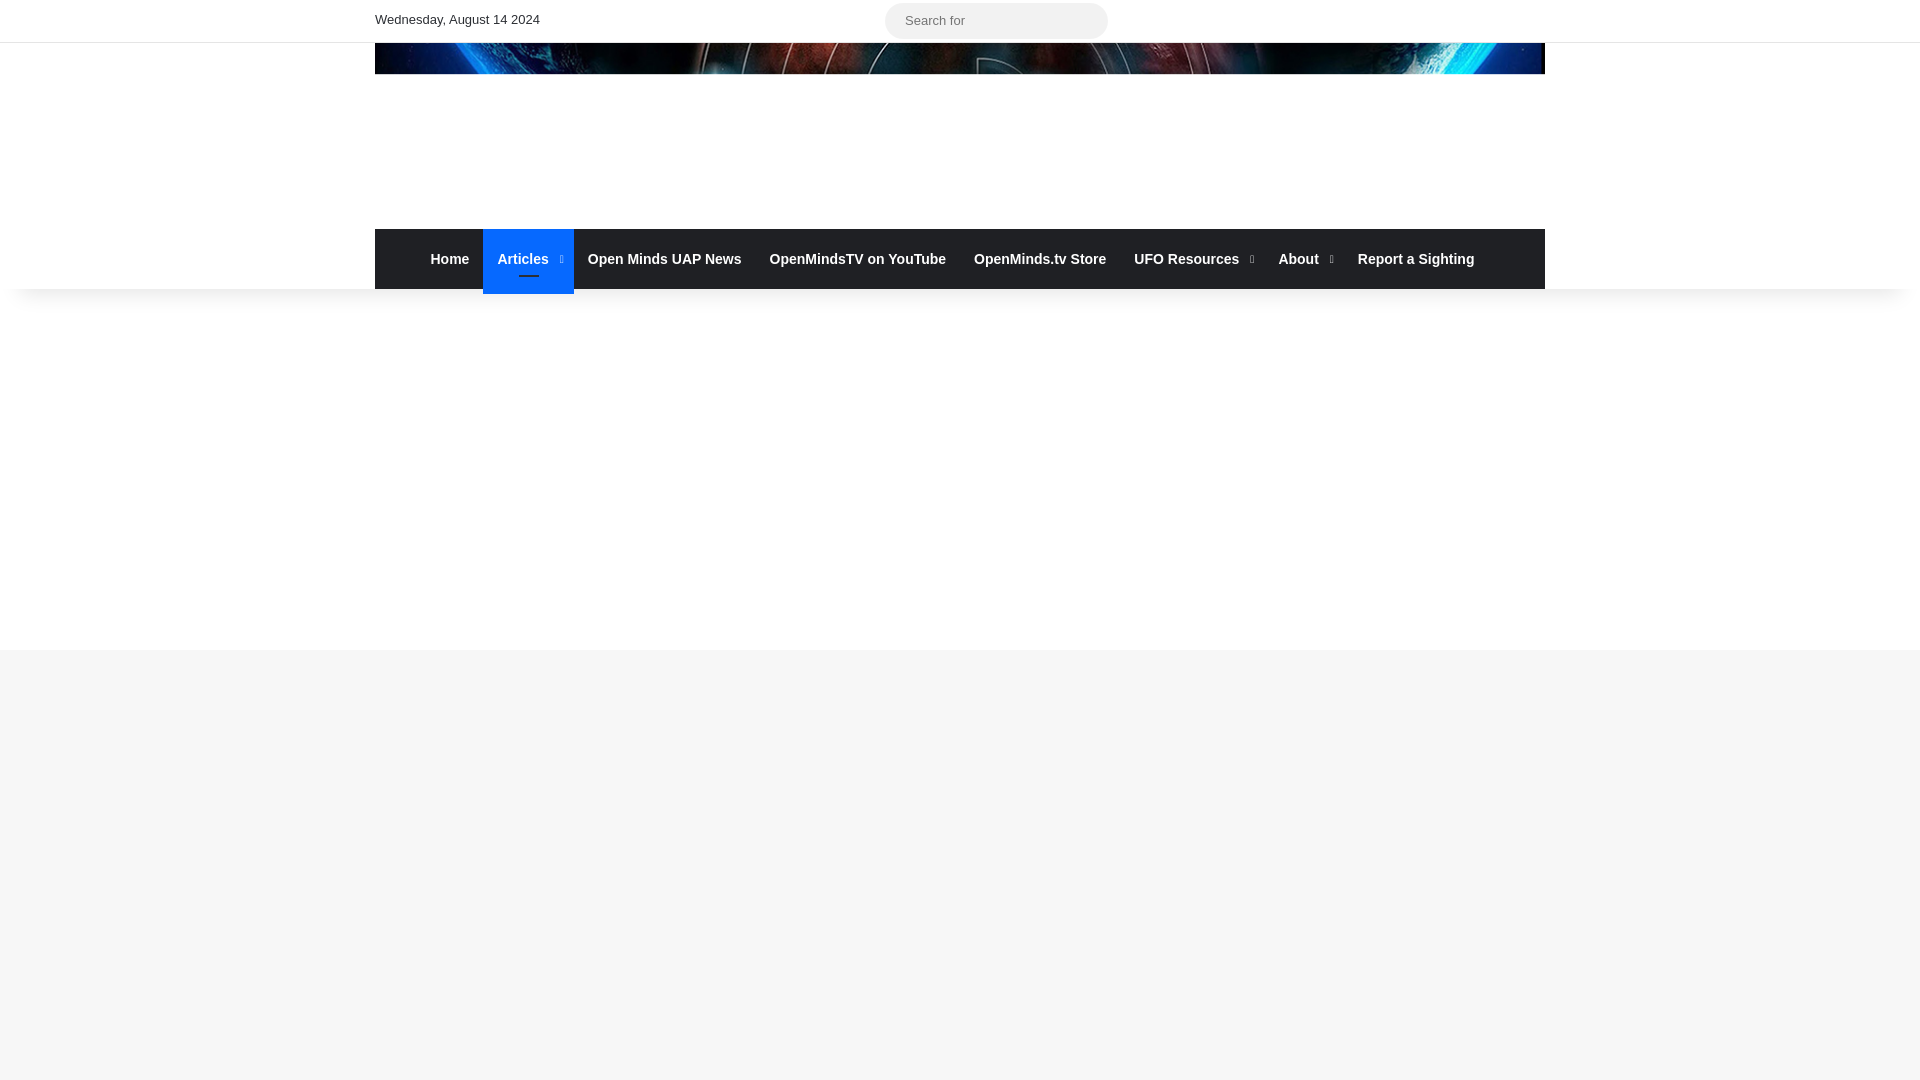 The width and height of the screenshot is (1920, 1080). Describe the element at coordinates (528, 258) in the screenshot. I see `Articles` at that location.